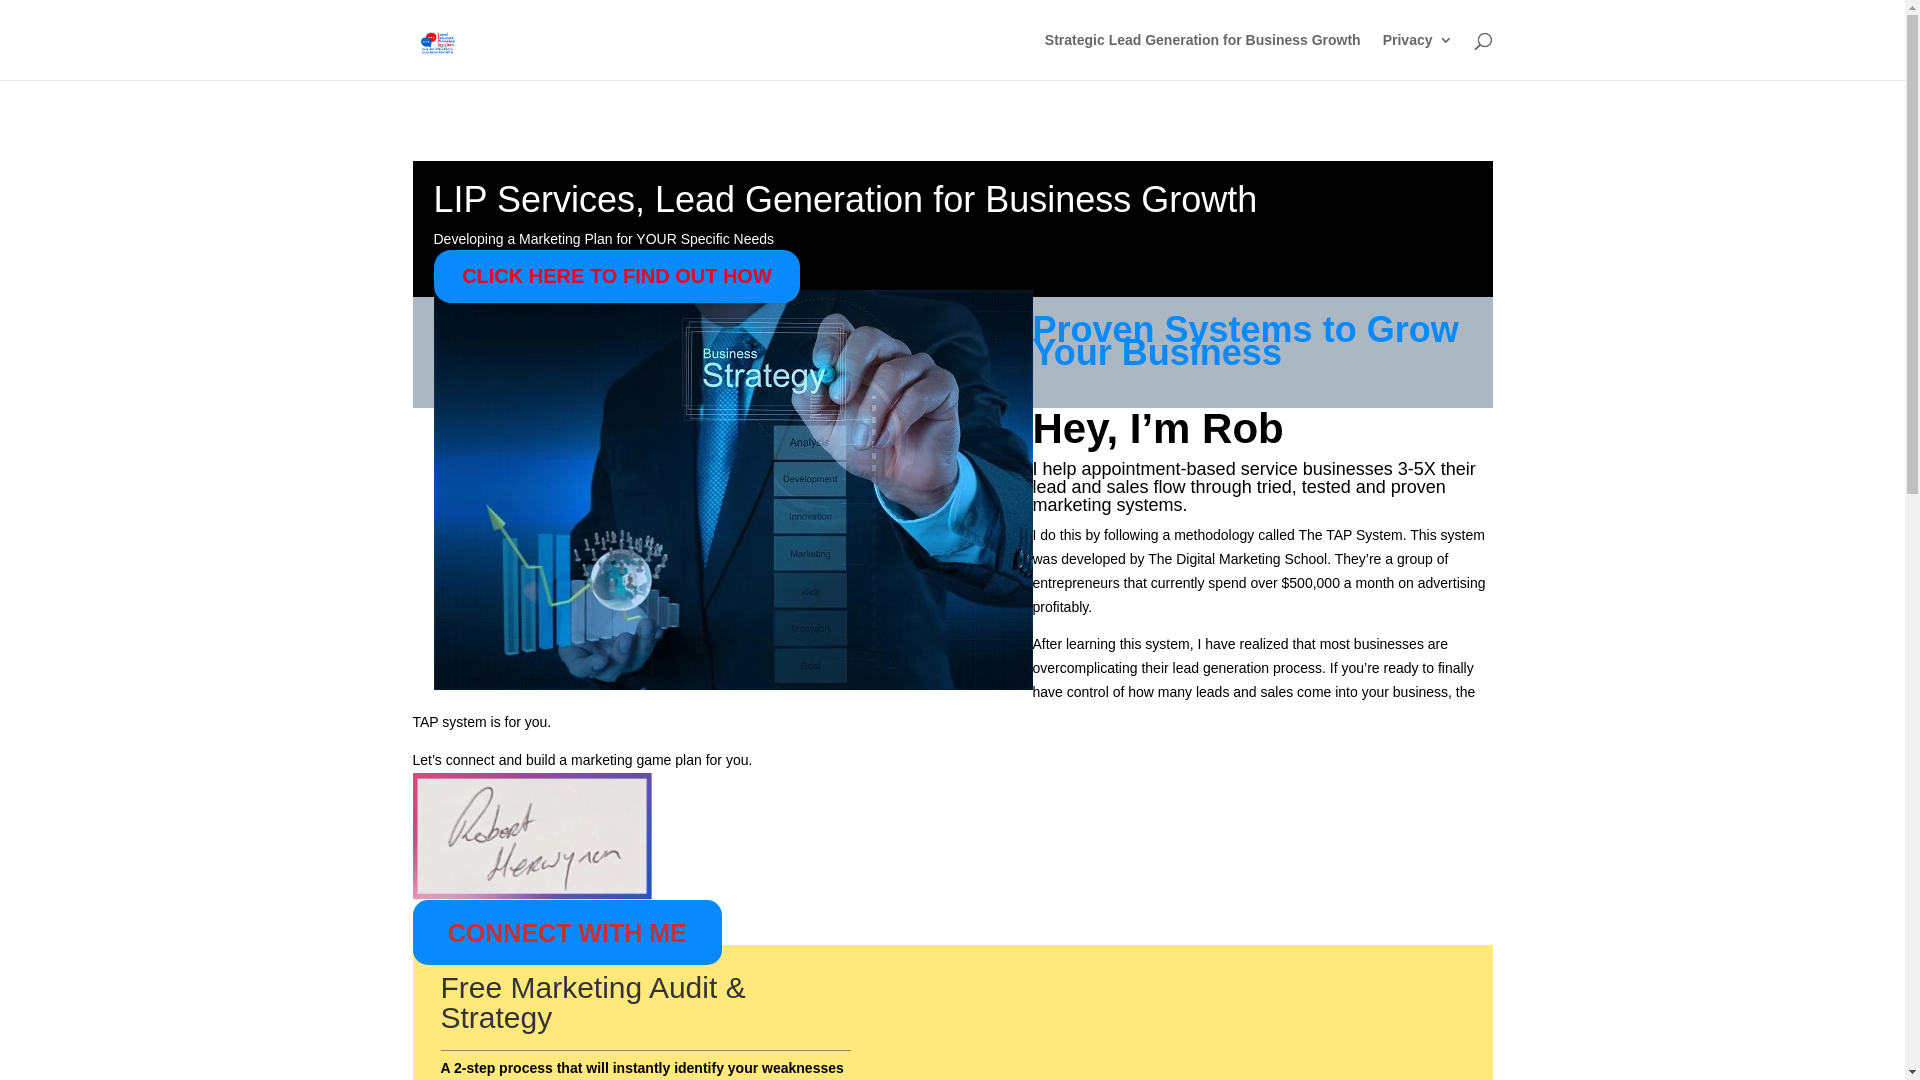  I want to click on CONNECT WITH ME, so click(567, 932).